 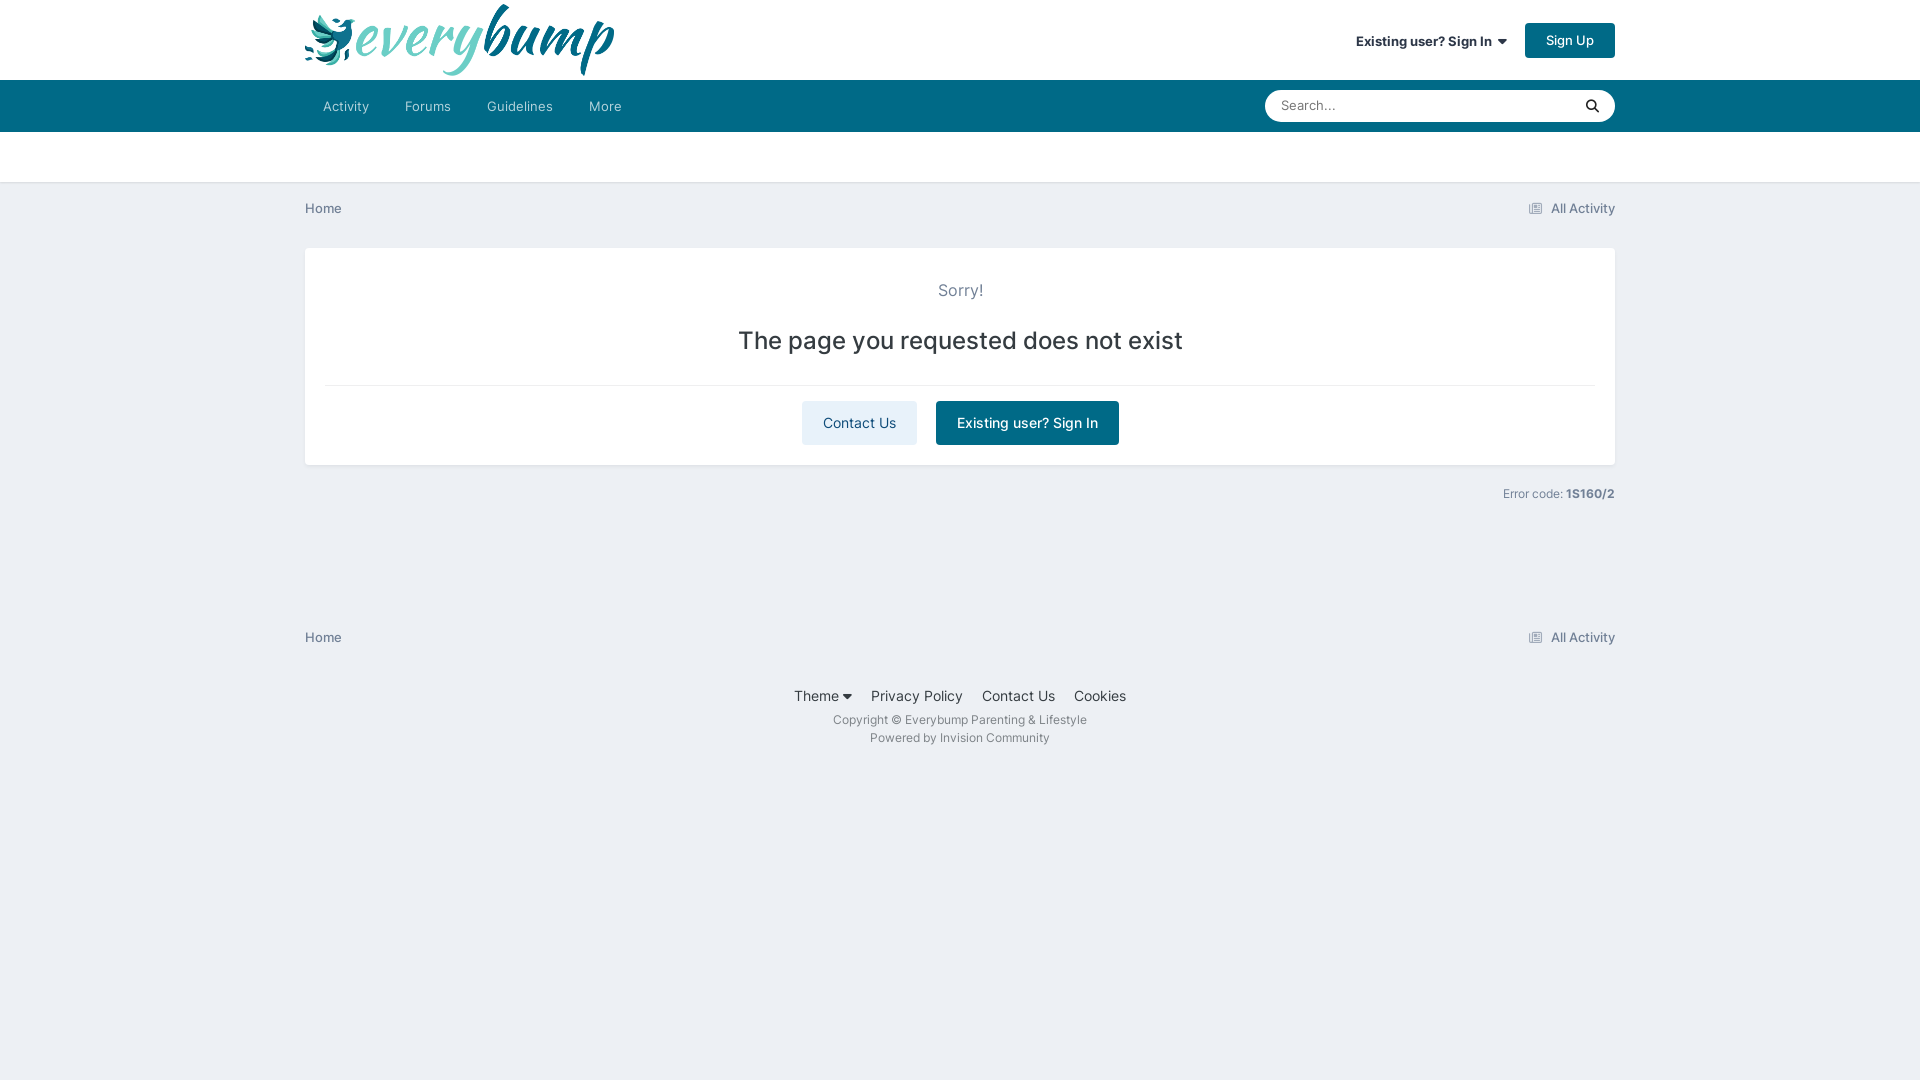 What do you see at coordinates (1568, 637) in the screenshot?
I see `All Activity` at bounding box center [1568, 637].